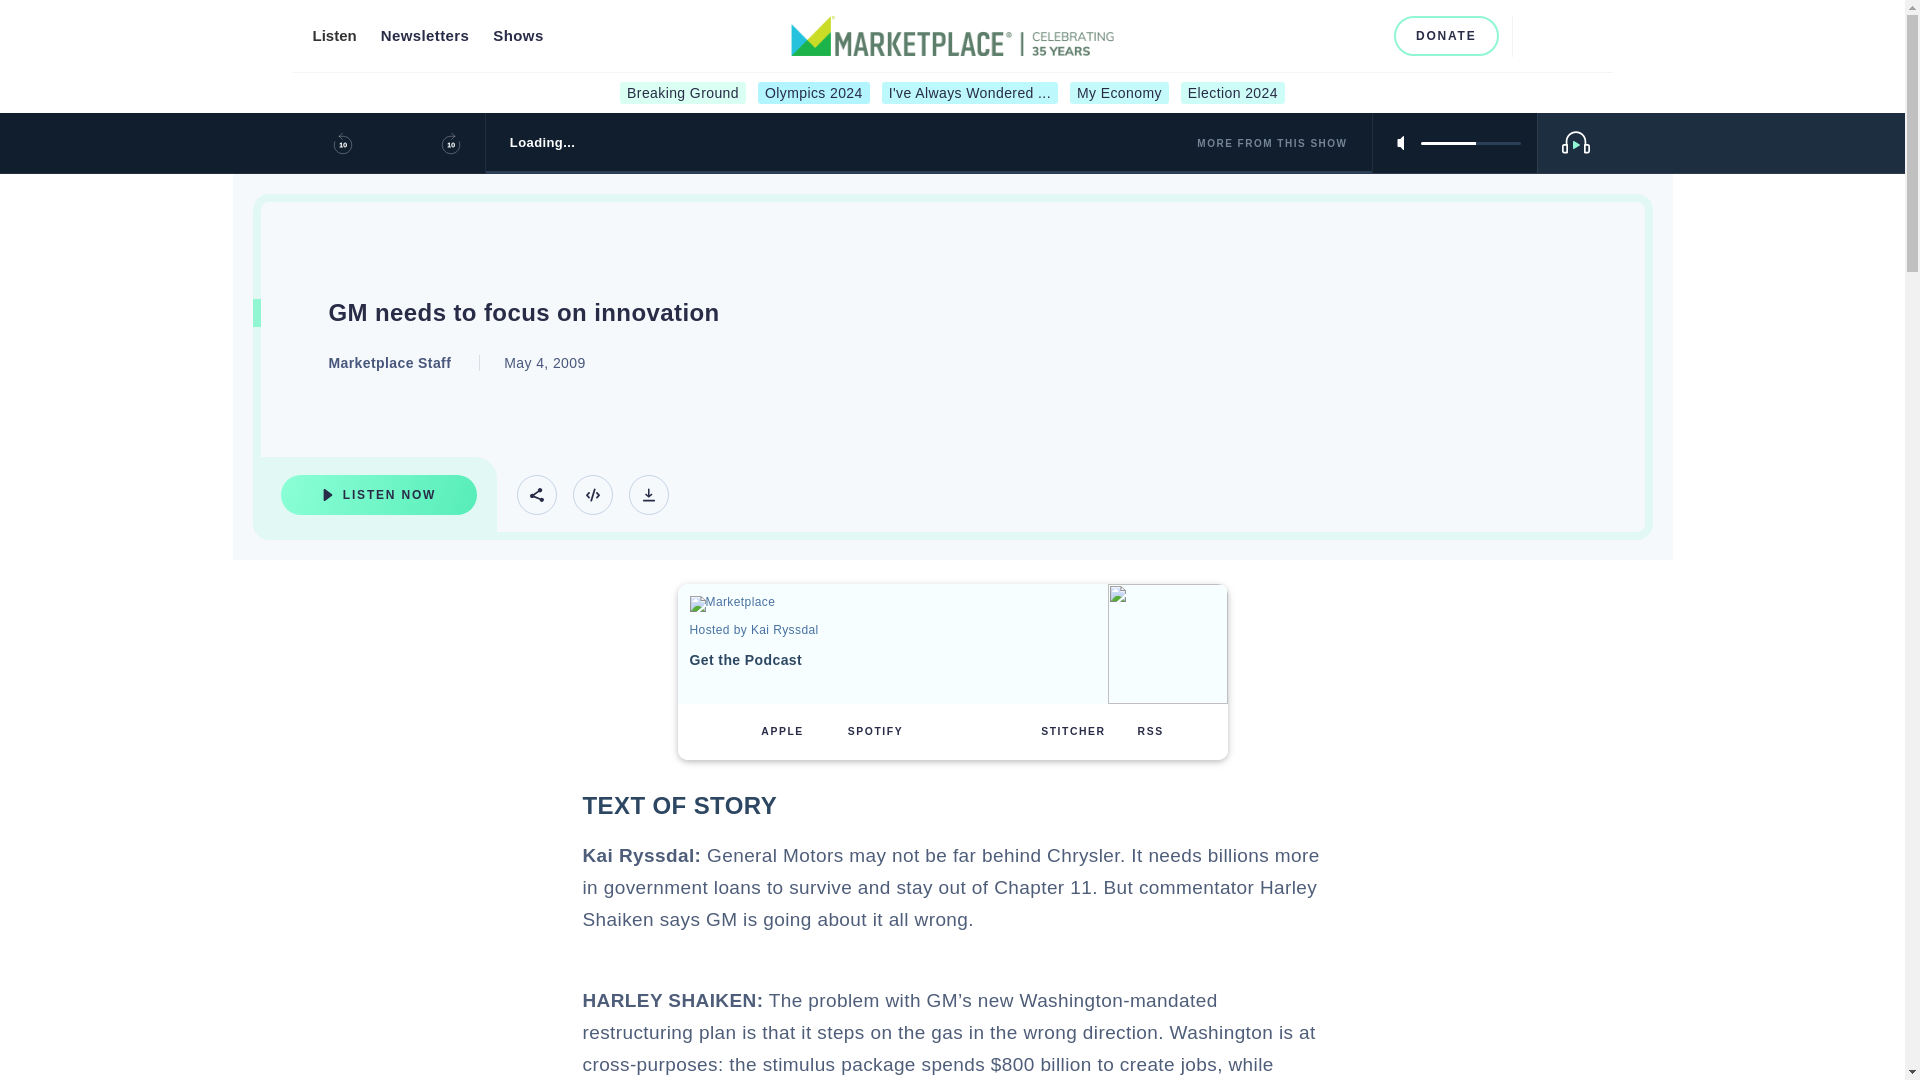 The image size is (1920, 1080). Describe the element at coordinates (1268, 35) in the screenshot. I see `Facebook` at that location.